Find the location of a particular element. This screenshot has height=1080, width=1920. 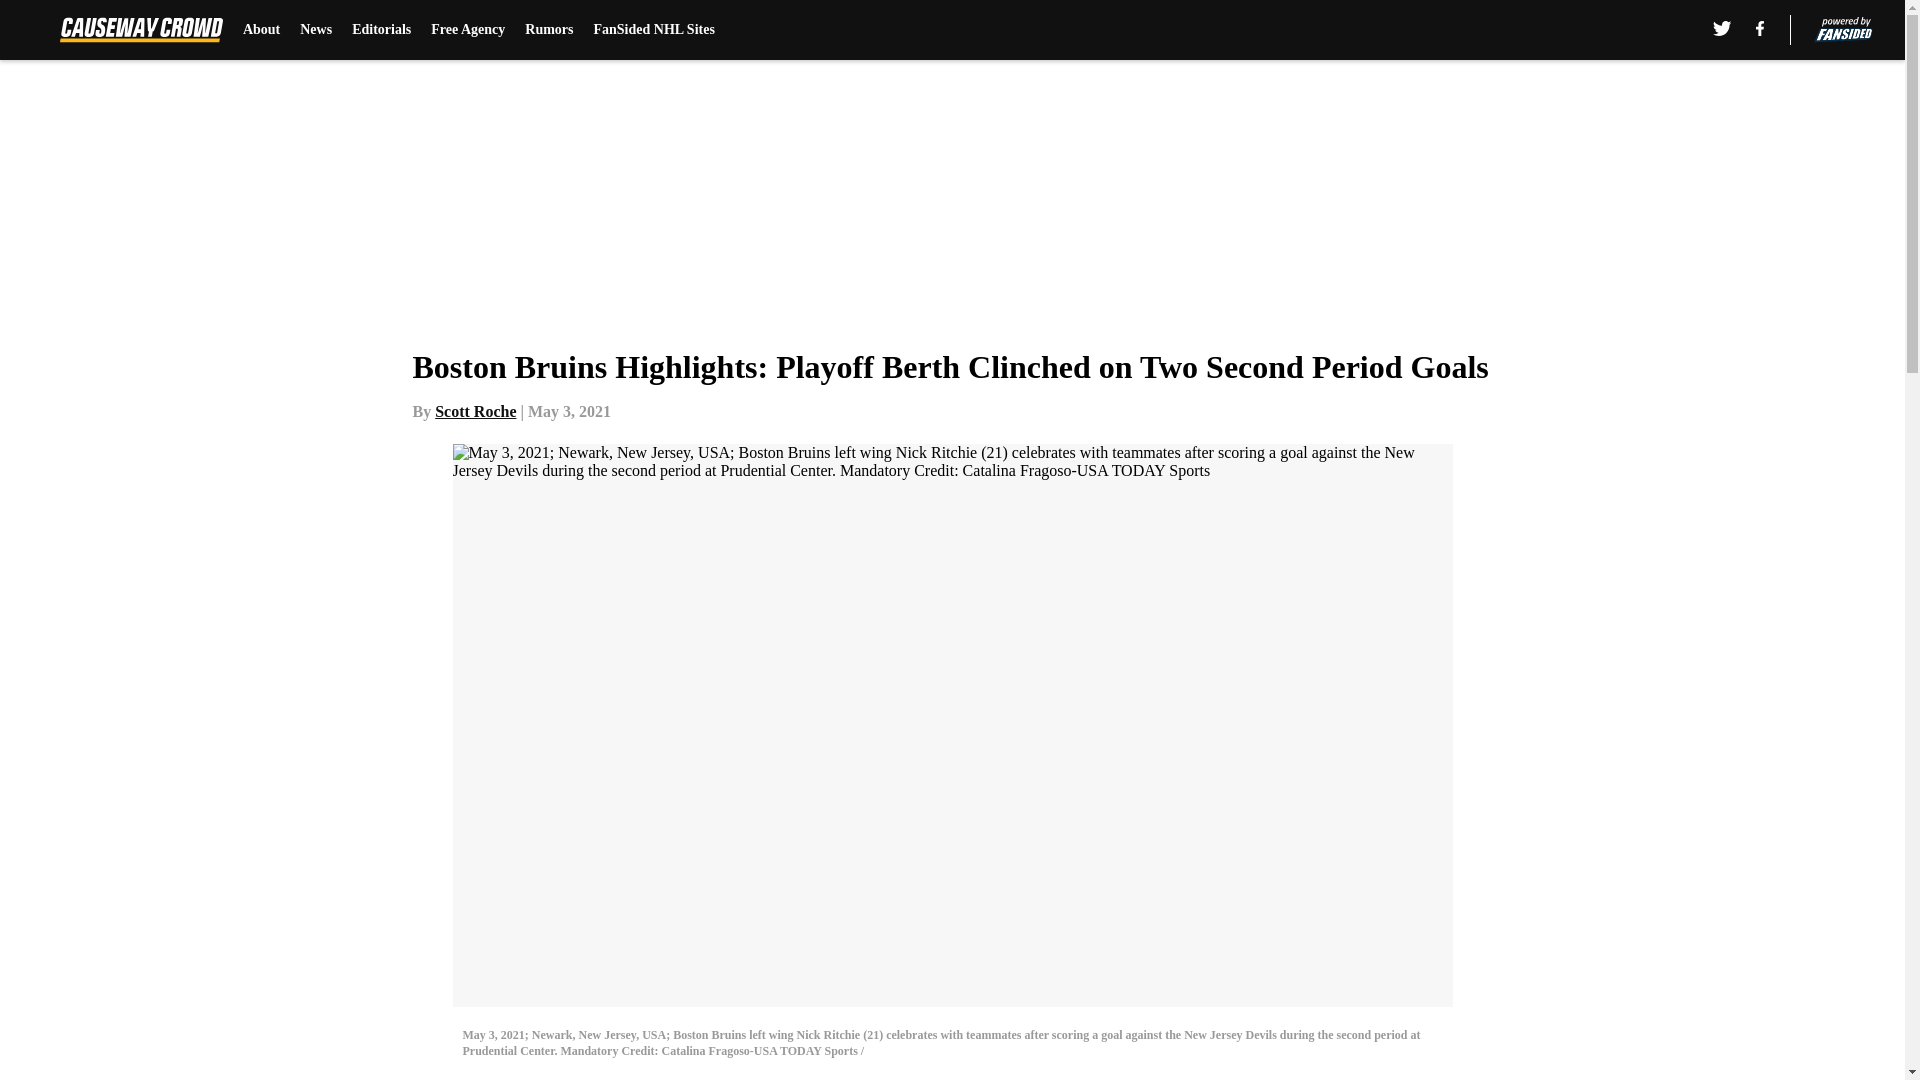

Rumors is located at coordinates (548, 30).